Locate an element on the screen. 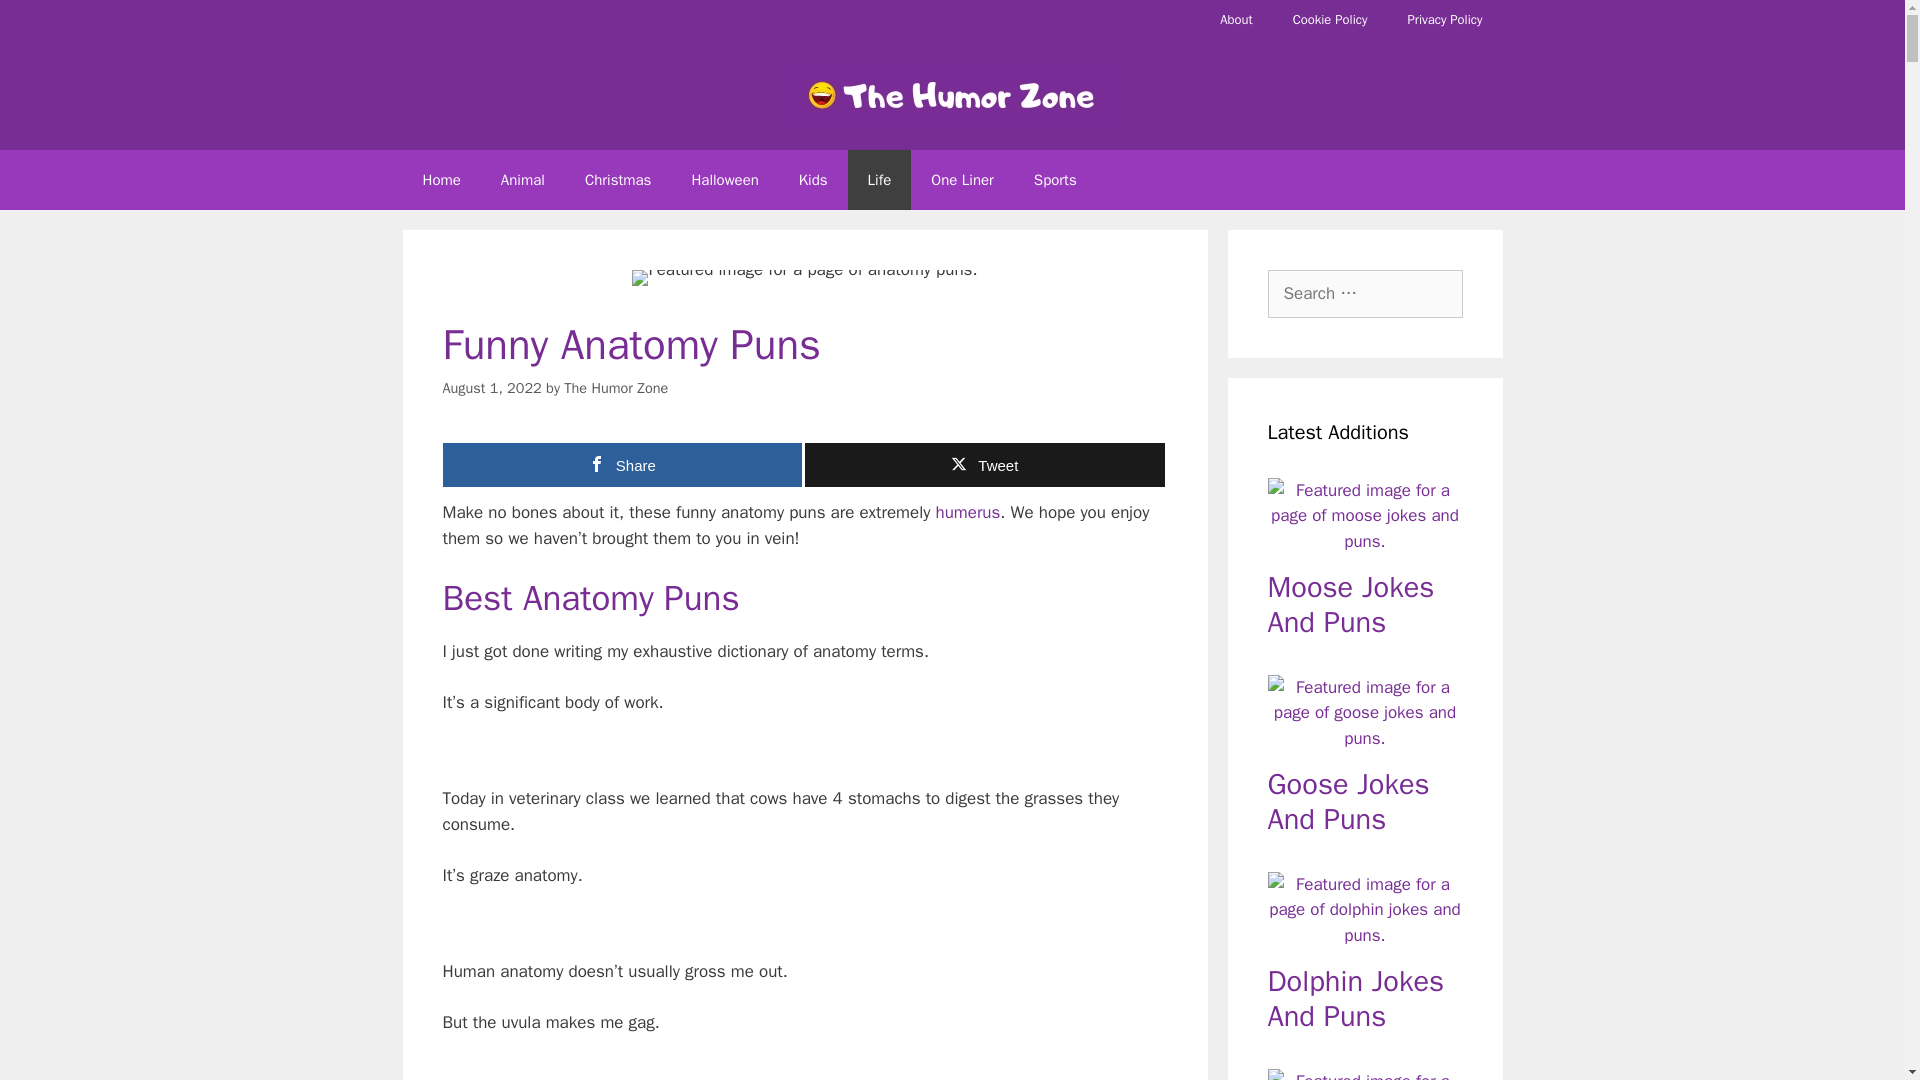 This screenshot has width=1920, height=1080. Animal is located at coordinates (522, 180).